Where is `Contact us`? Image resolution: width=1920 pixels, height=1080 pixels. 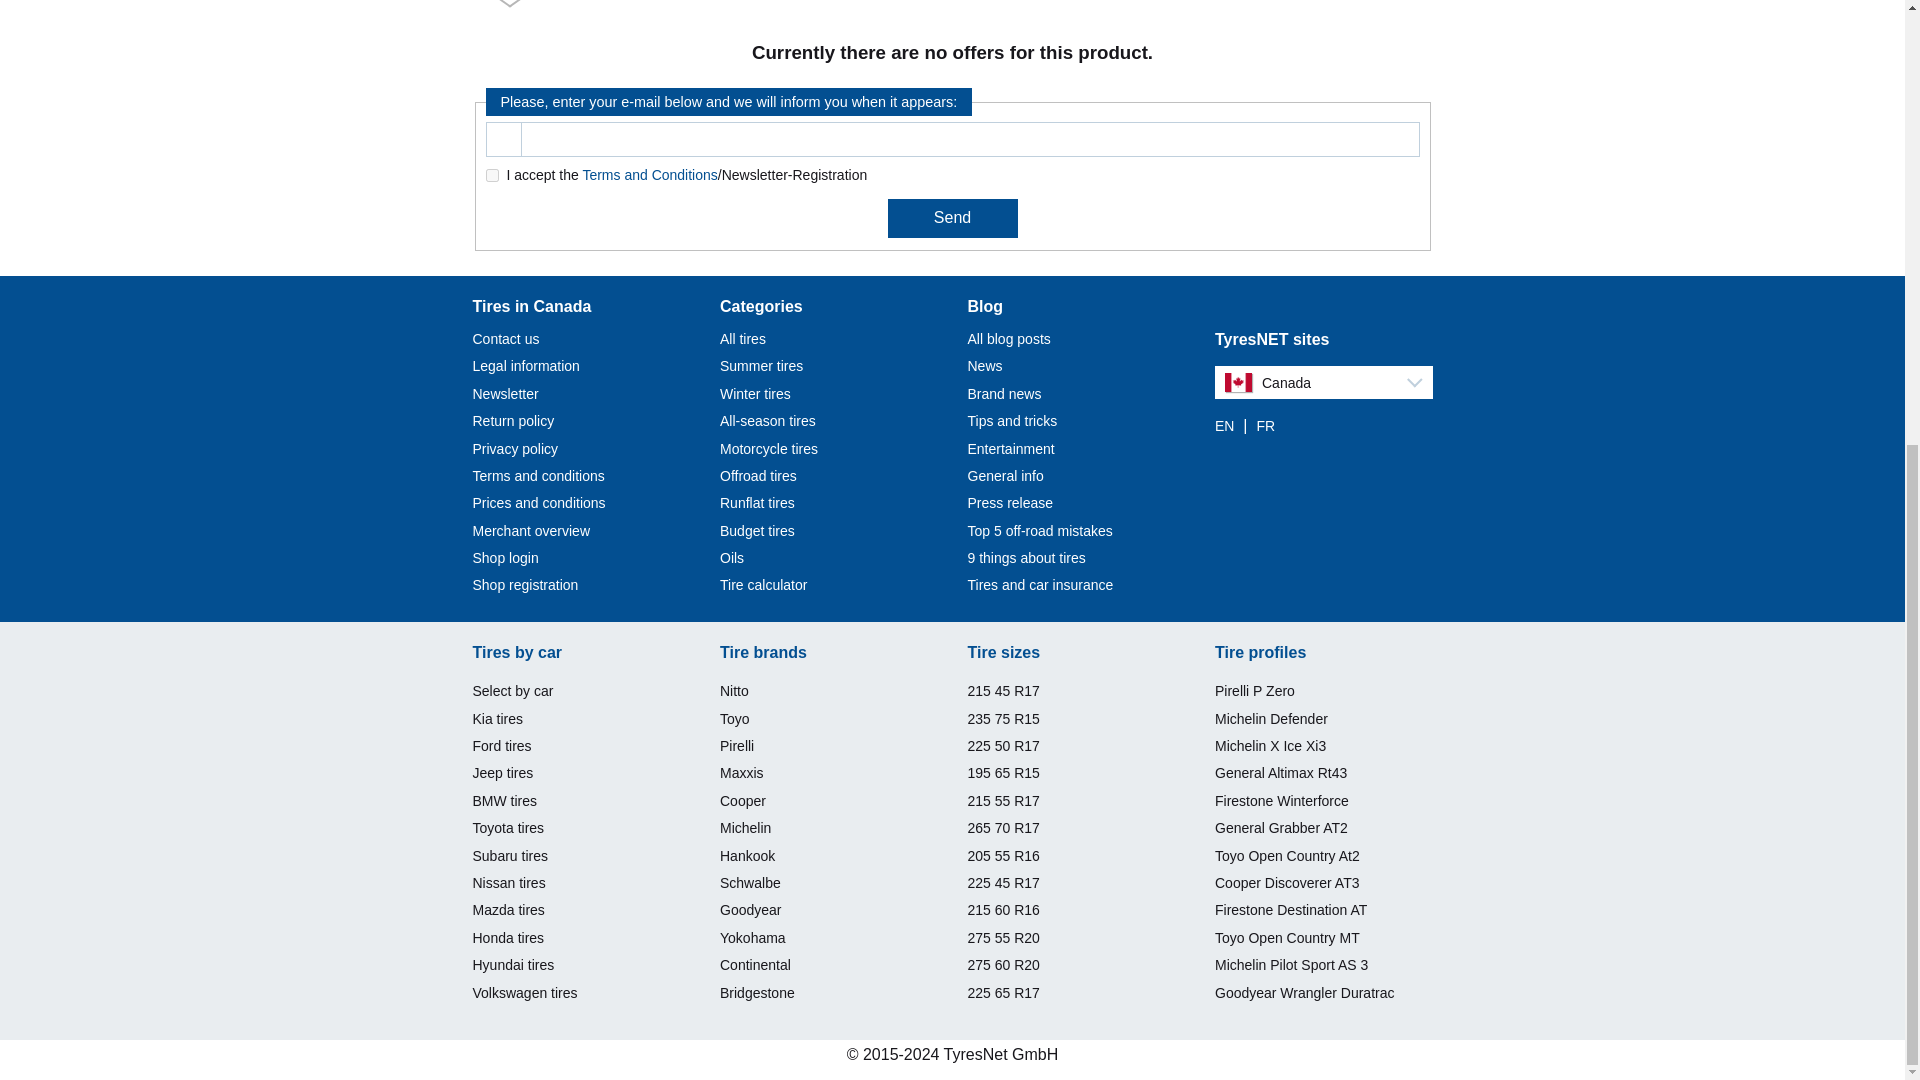 Contact us is located at coordinates (506, 338).